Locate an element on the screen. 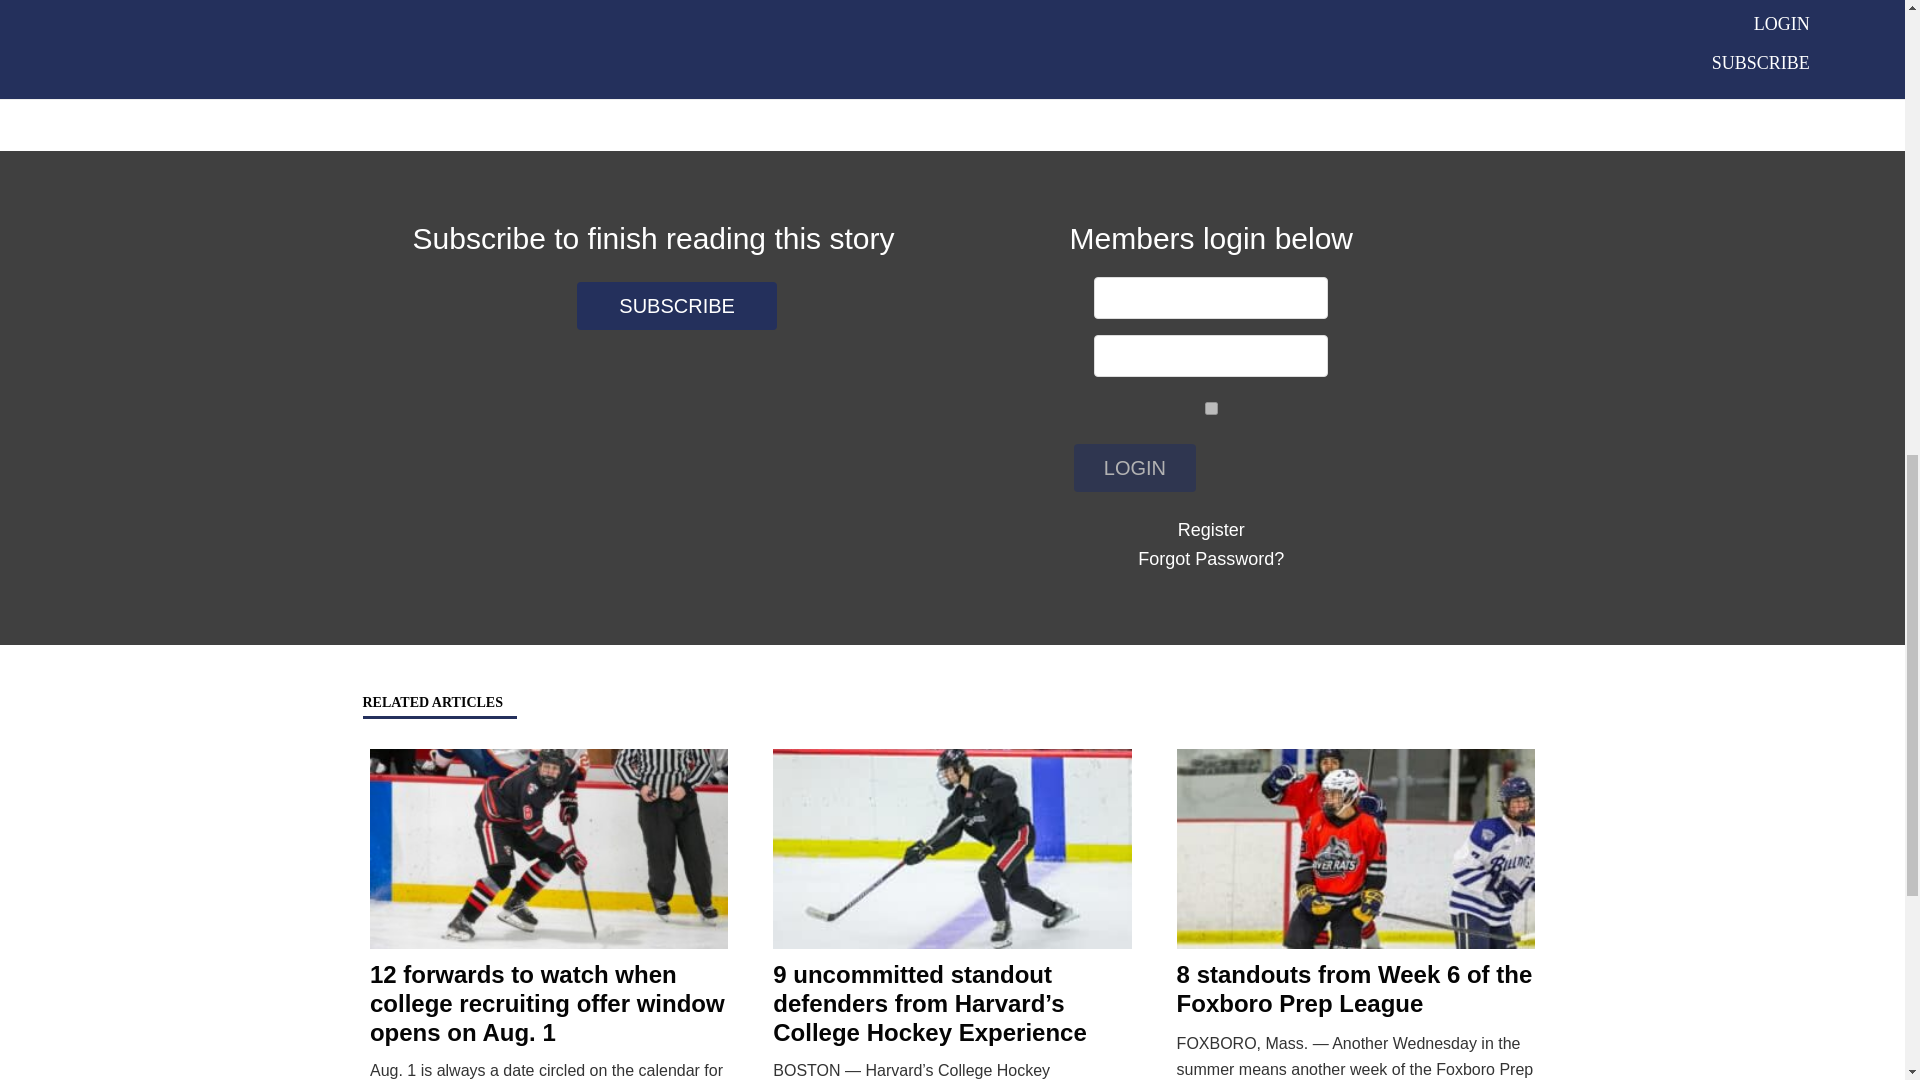 This screenshot has height=1080, width=1920. SUBSCRIBE is located at coordinates (677, 306).